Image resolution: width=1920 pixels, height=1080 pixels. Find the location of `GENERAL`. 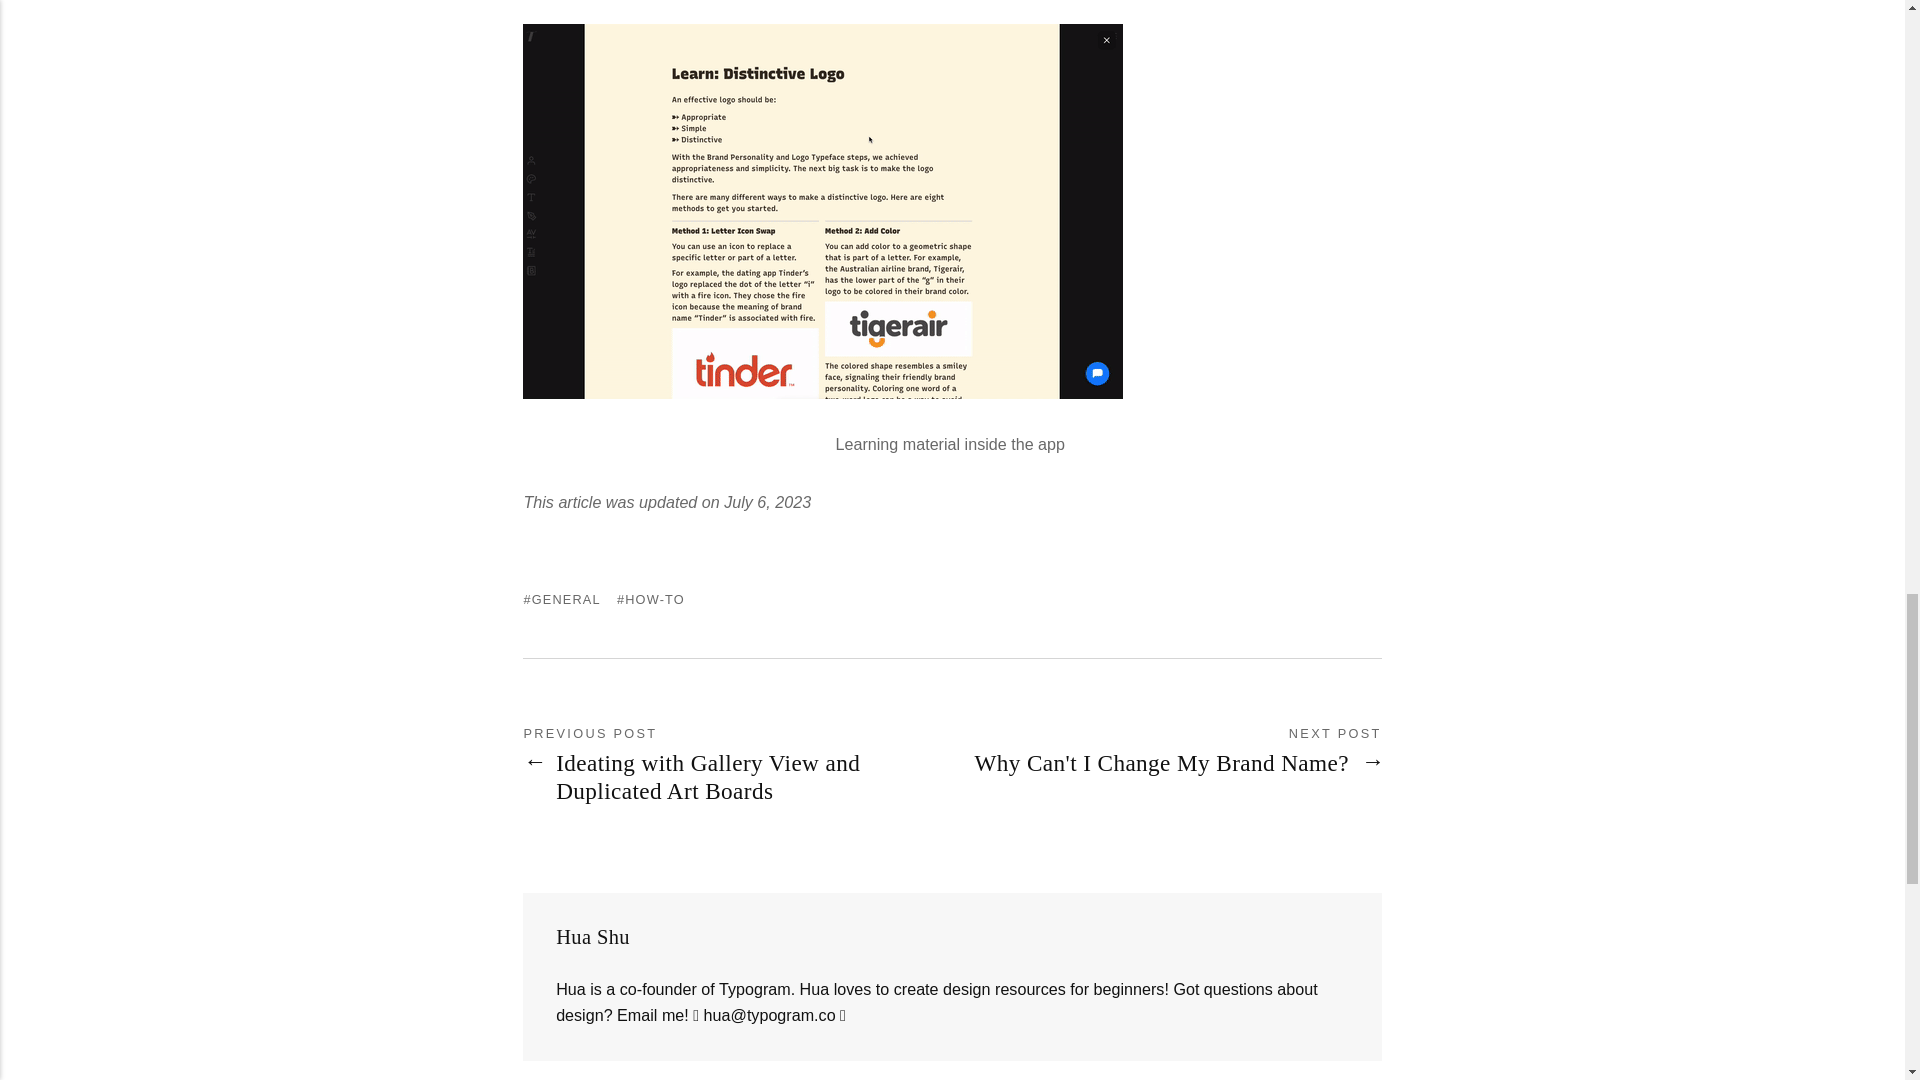

GENERAL is located at coordinates (560, 598).